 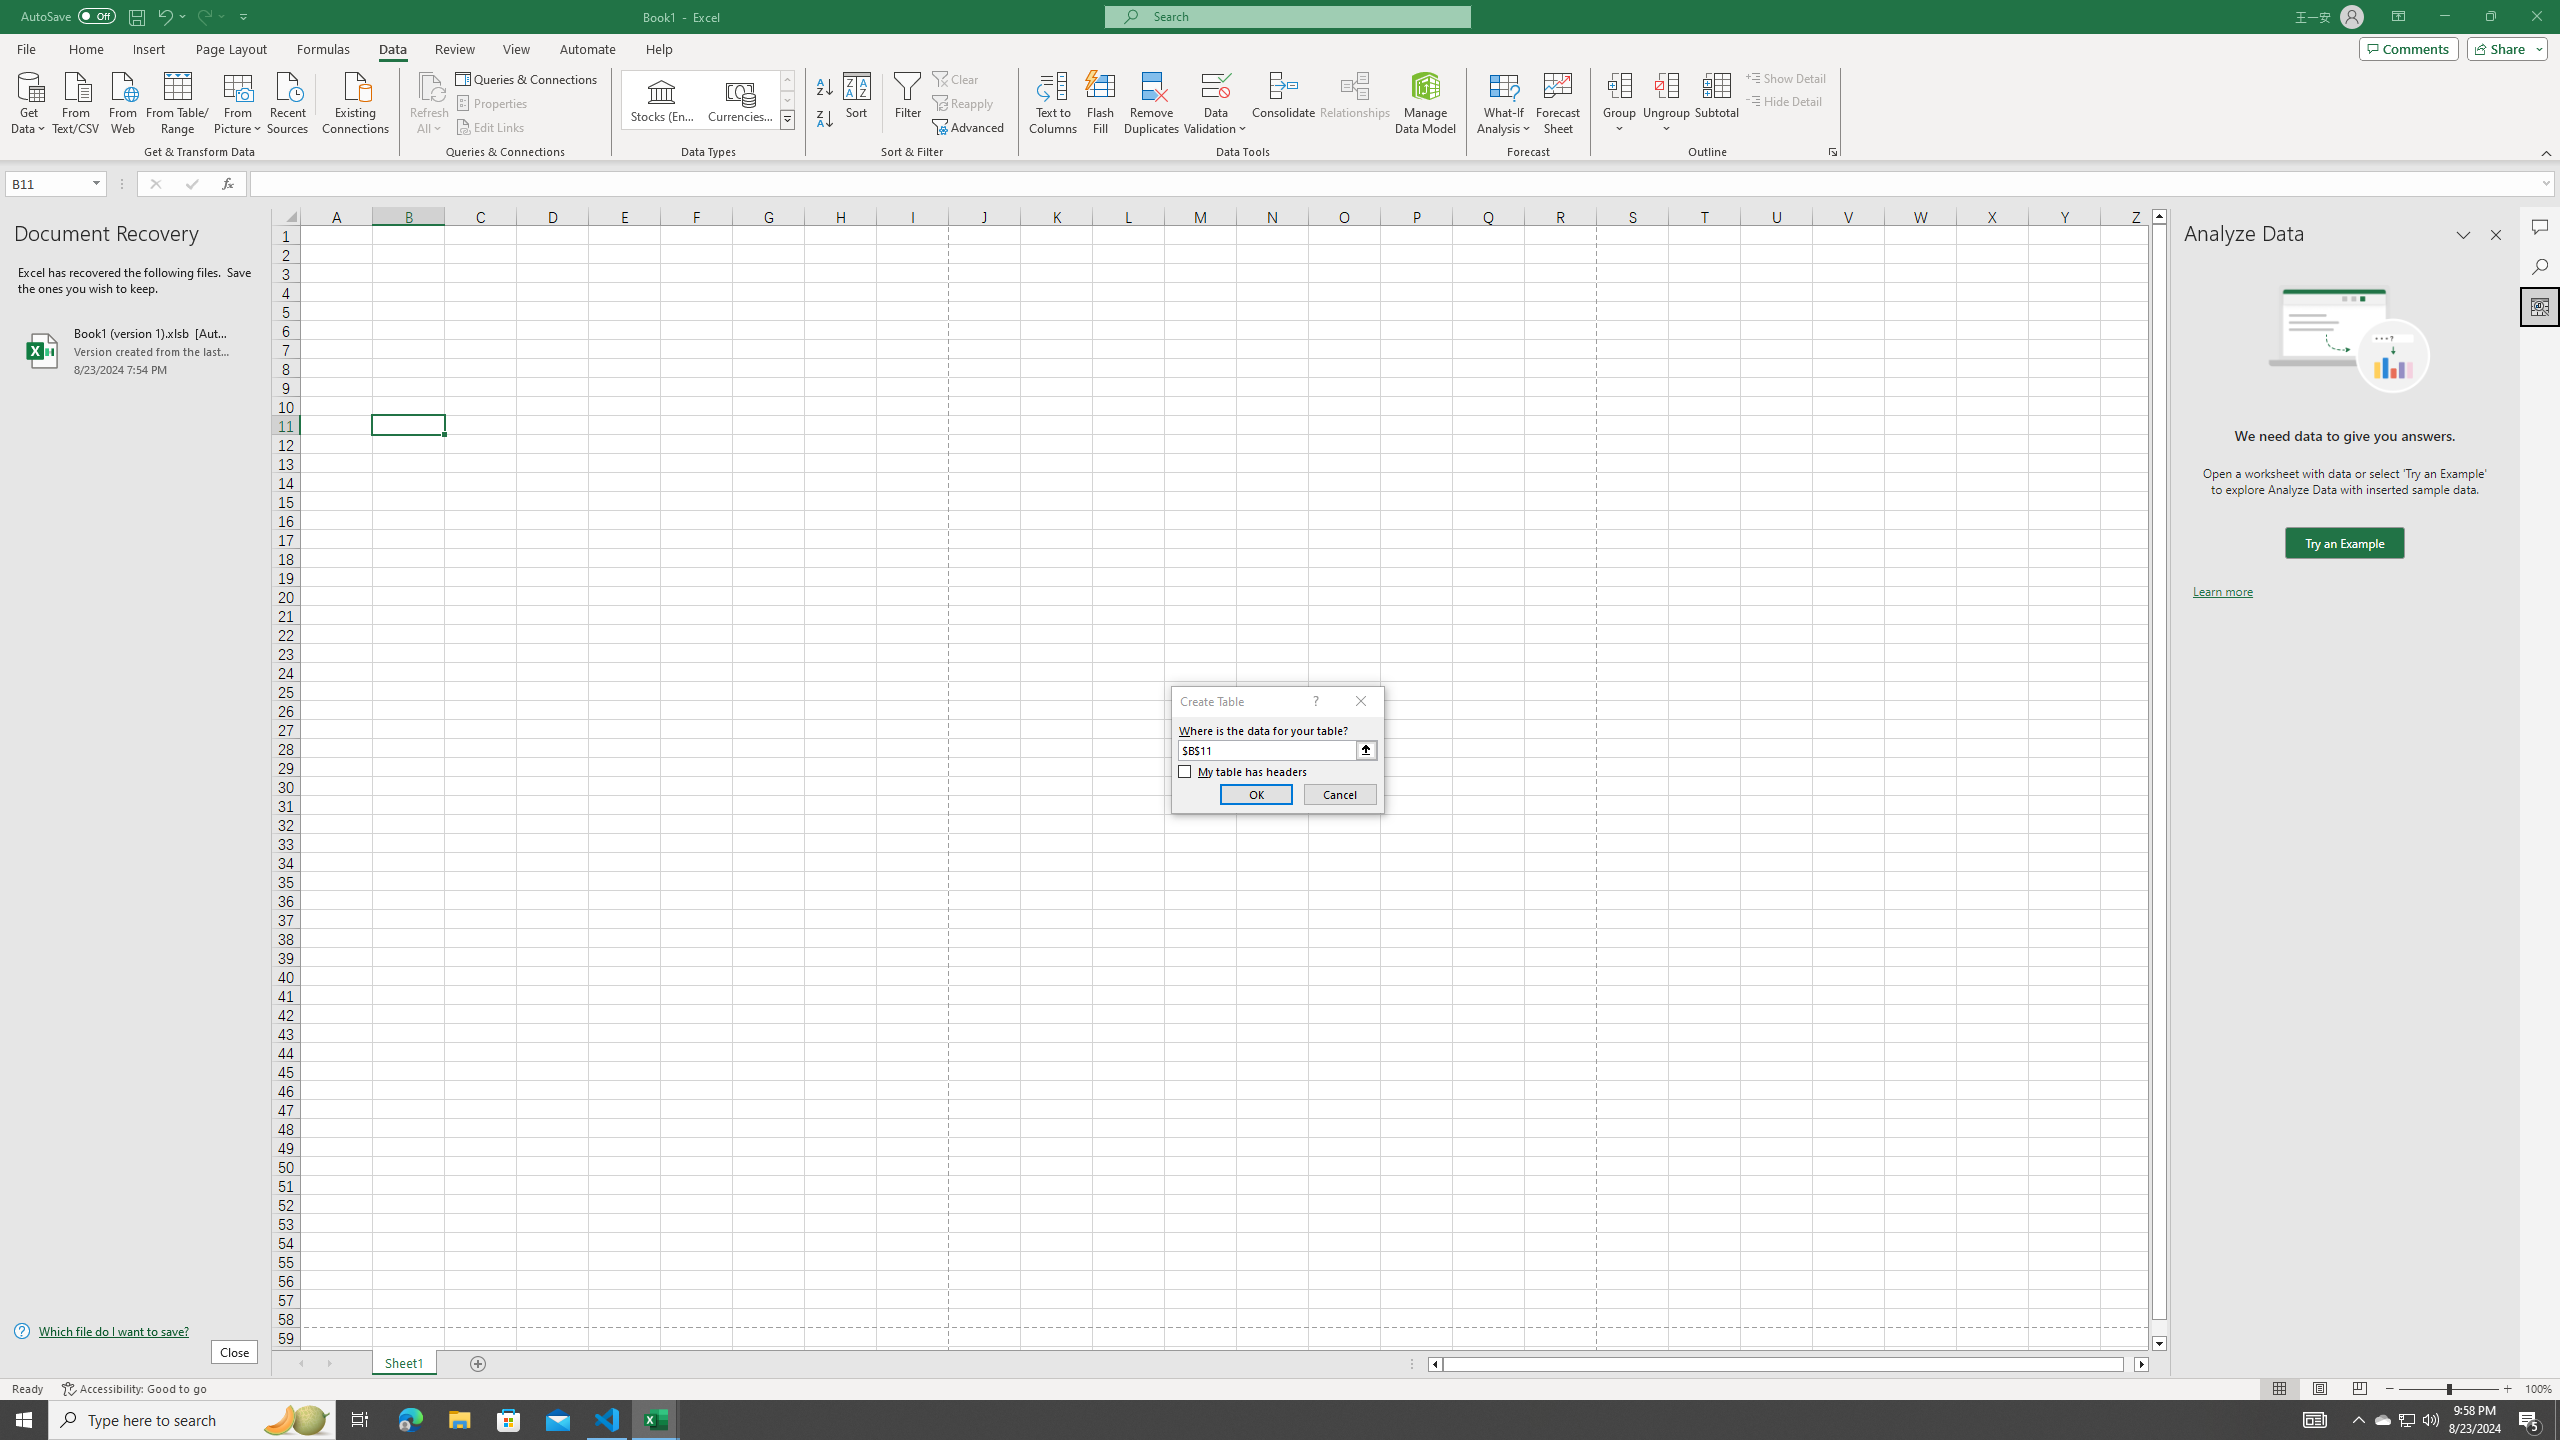 What do you see at coordinates (528, 78) in the screenshot?
I see `Queries & Connections` at bounding box center [528, 78].